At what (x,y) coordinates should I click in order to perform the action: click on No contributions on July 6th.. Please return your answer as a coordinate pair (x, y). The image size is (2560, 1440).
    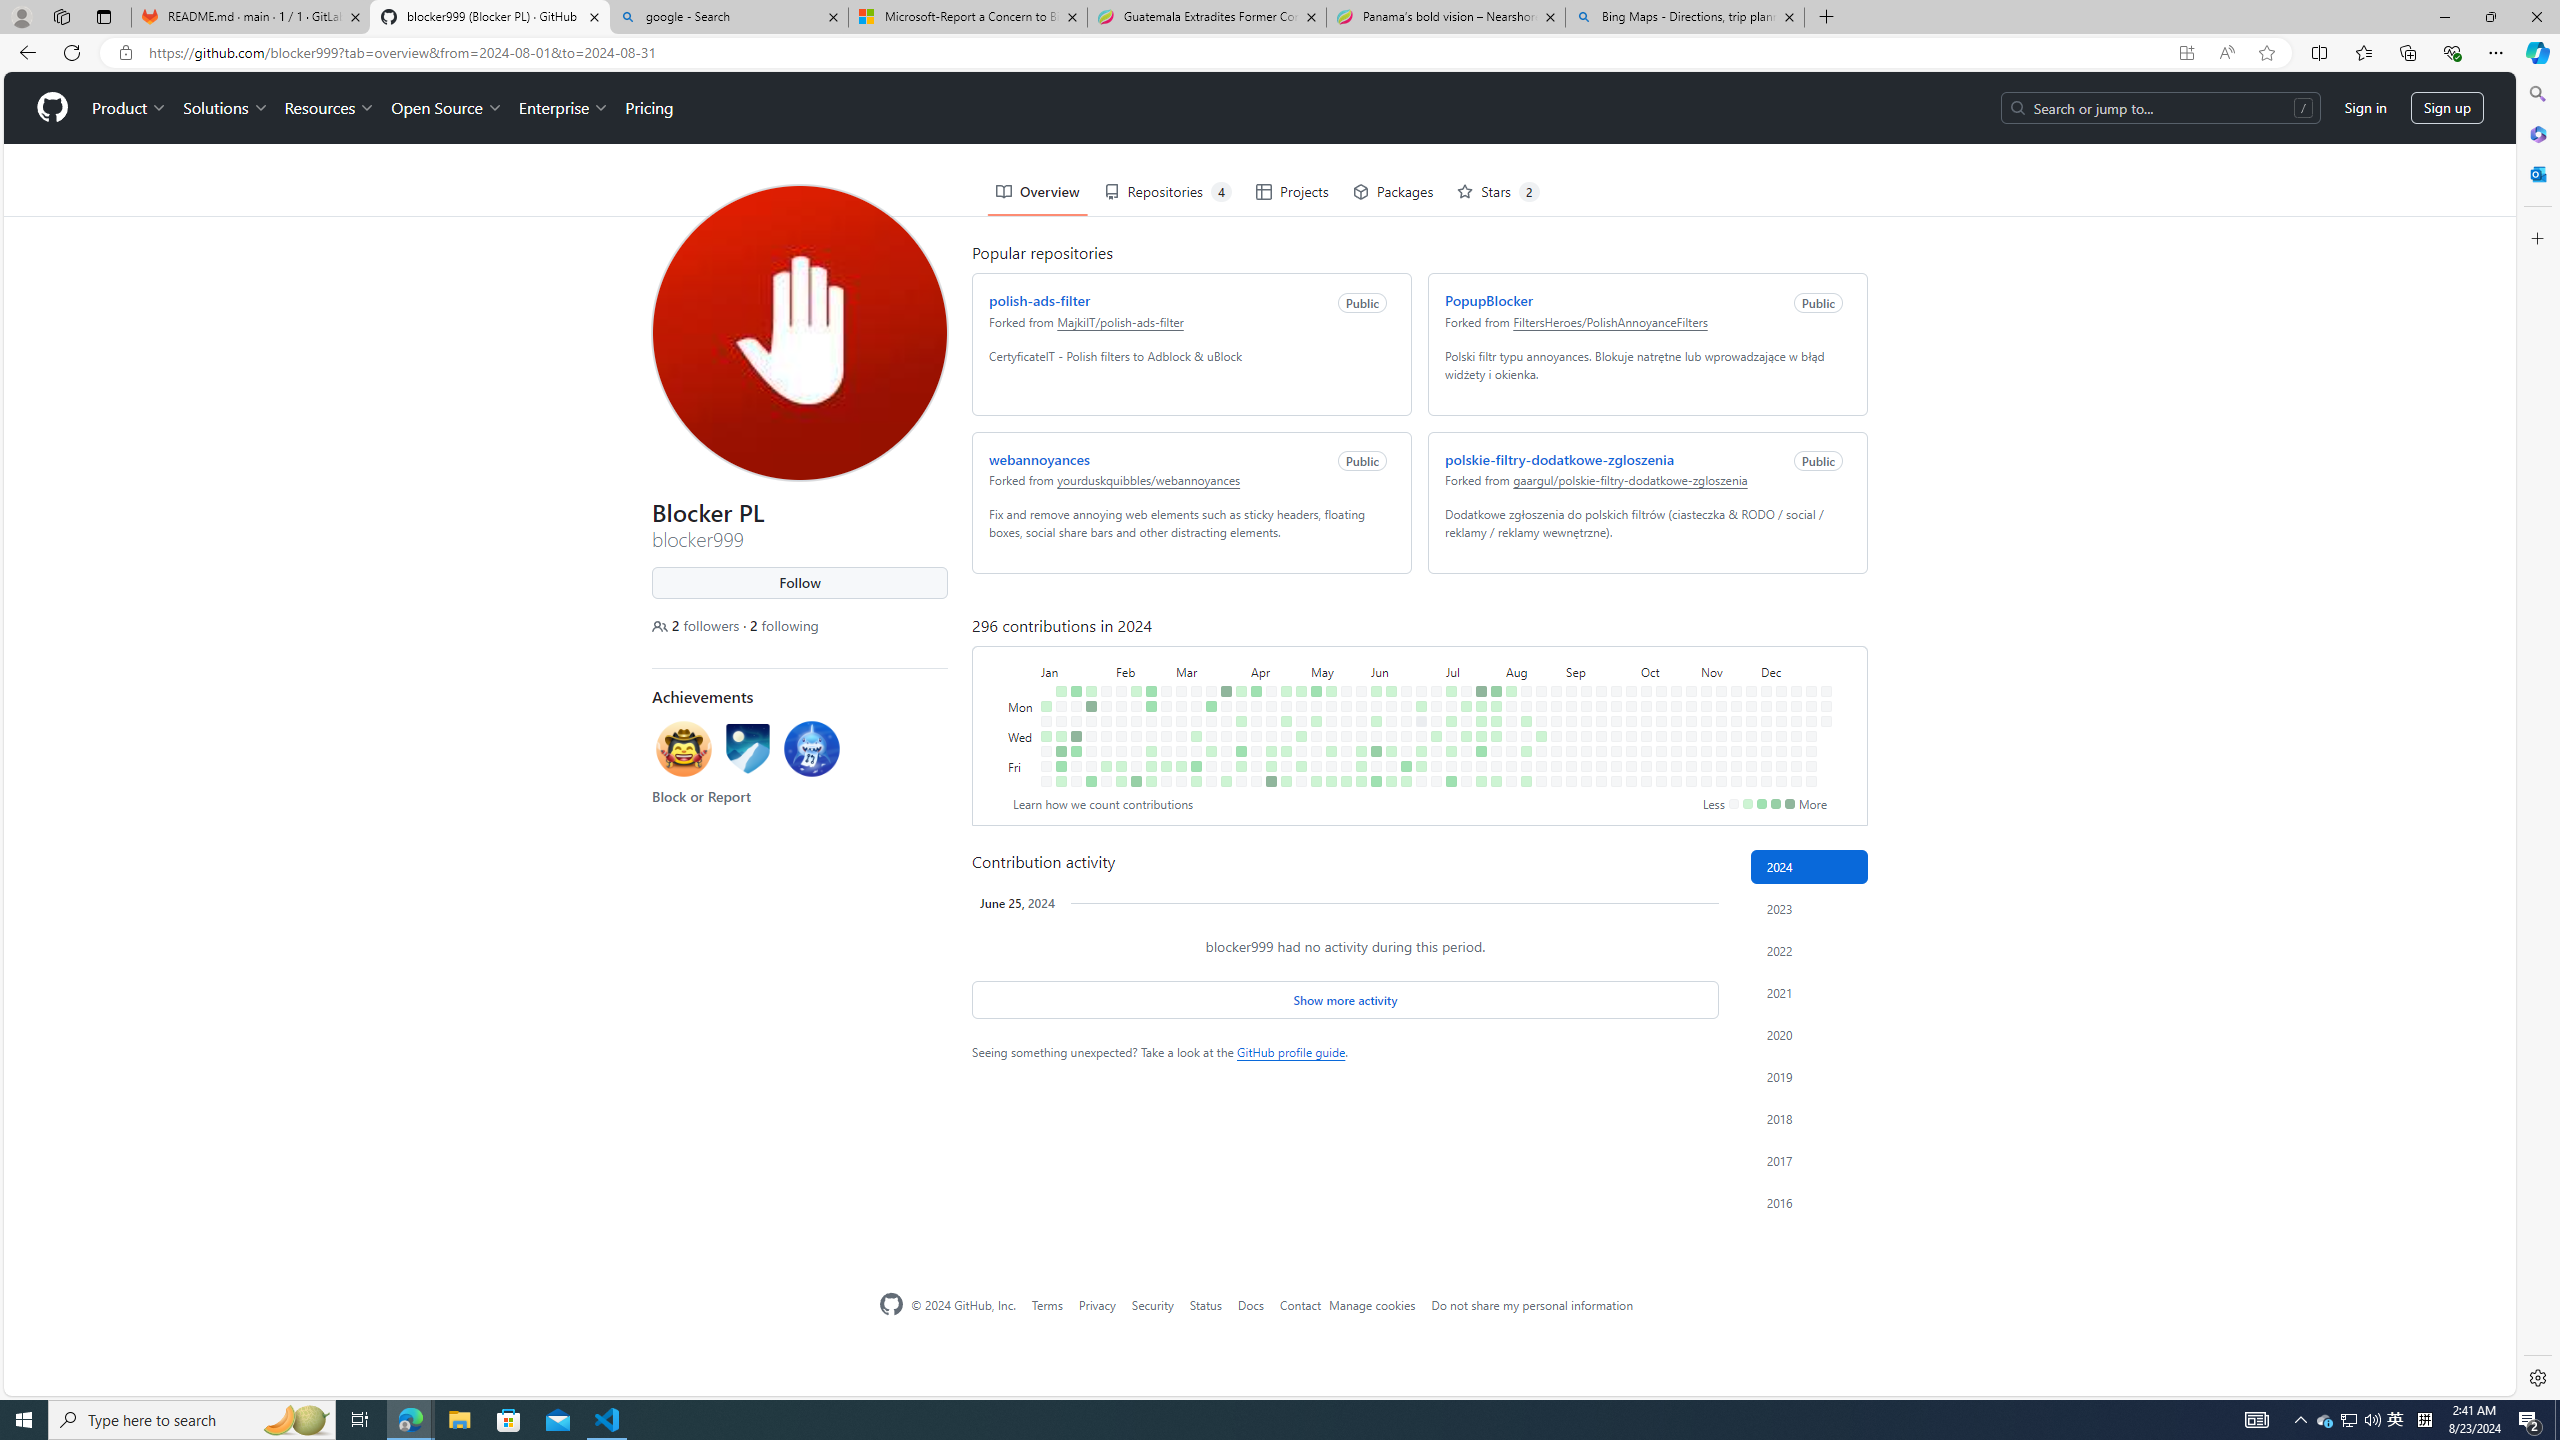
    Looking at the image, I should click on (1436, 782).